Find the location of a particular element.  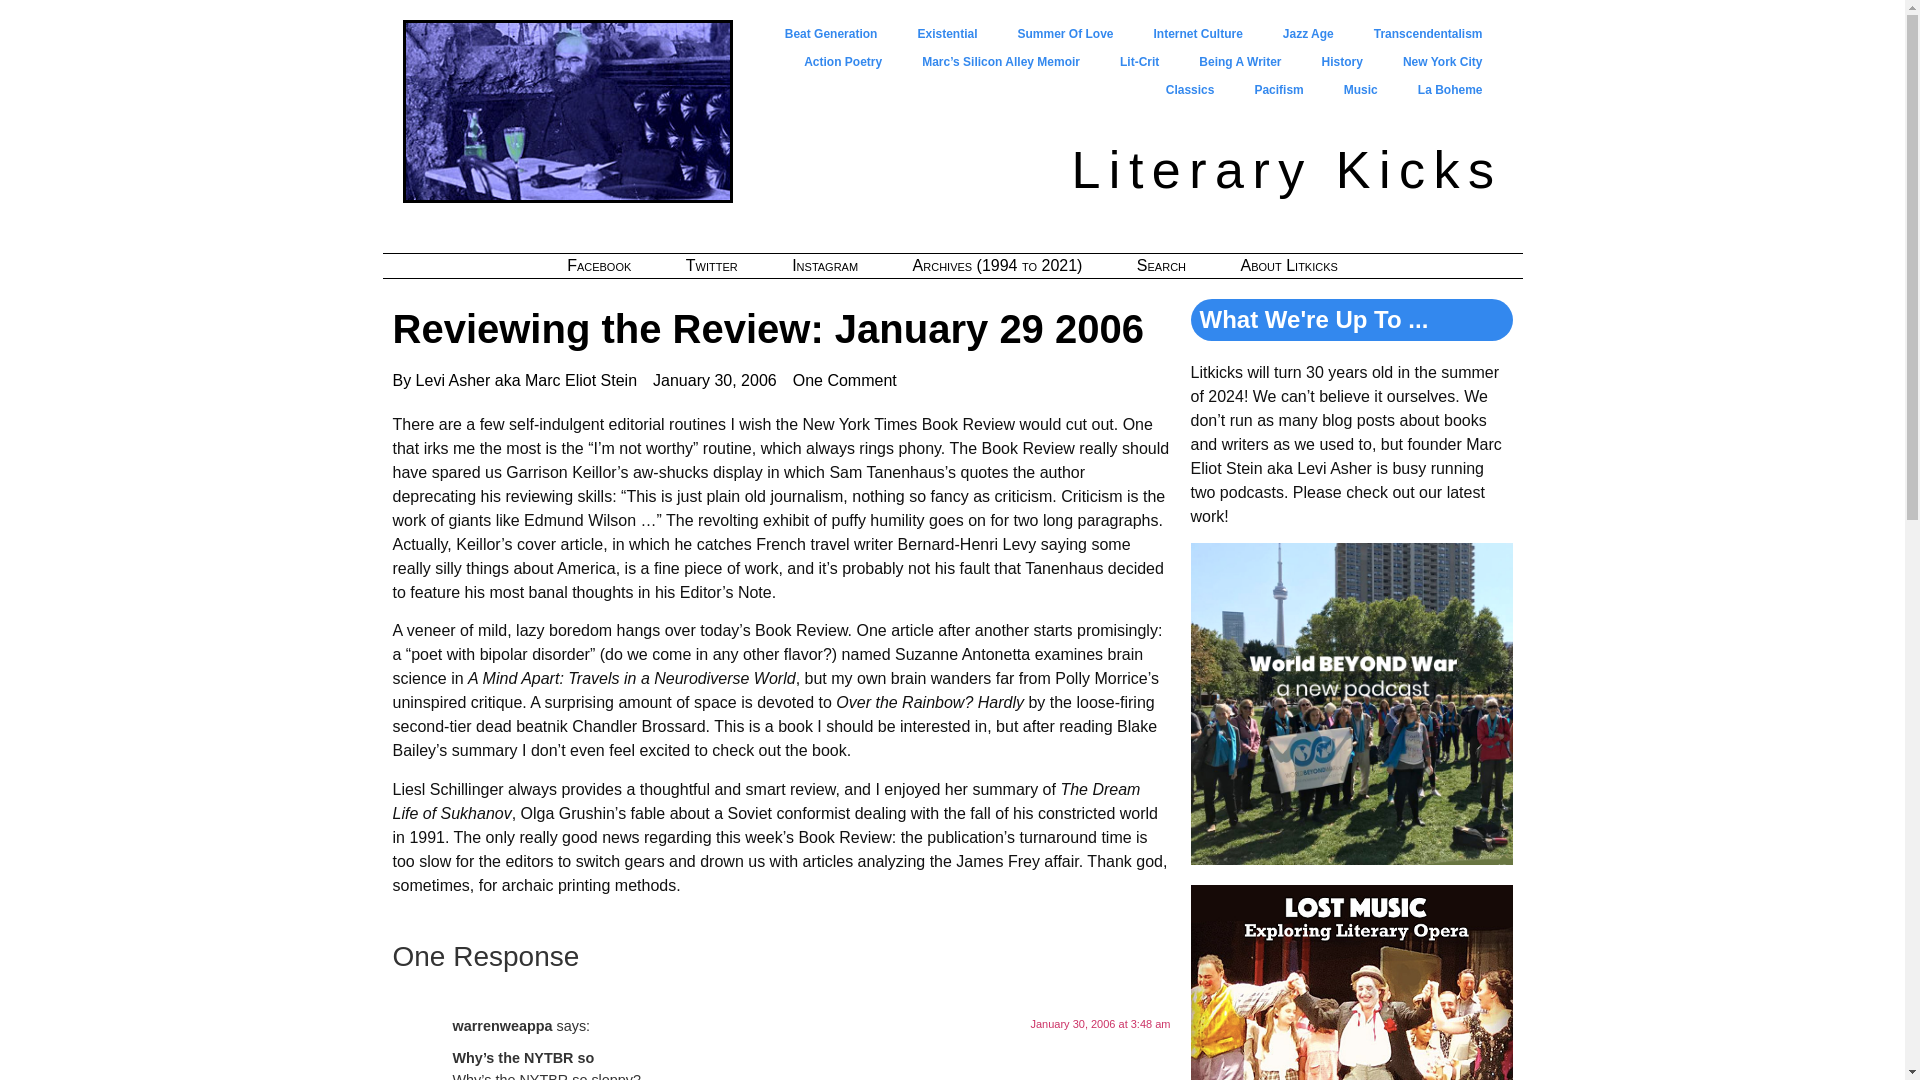

Jazz Age is located at coordinates (1308, 34).